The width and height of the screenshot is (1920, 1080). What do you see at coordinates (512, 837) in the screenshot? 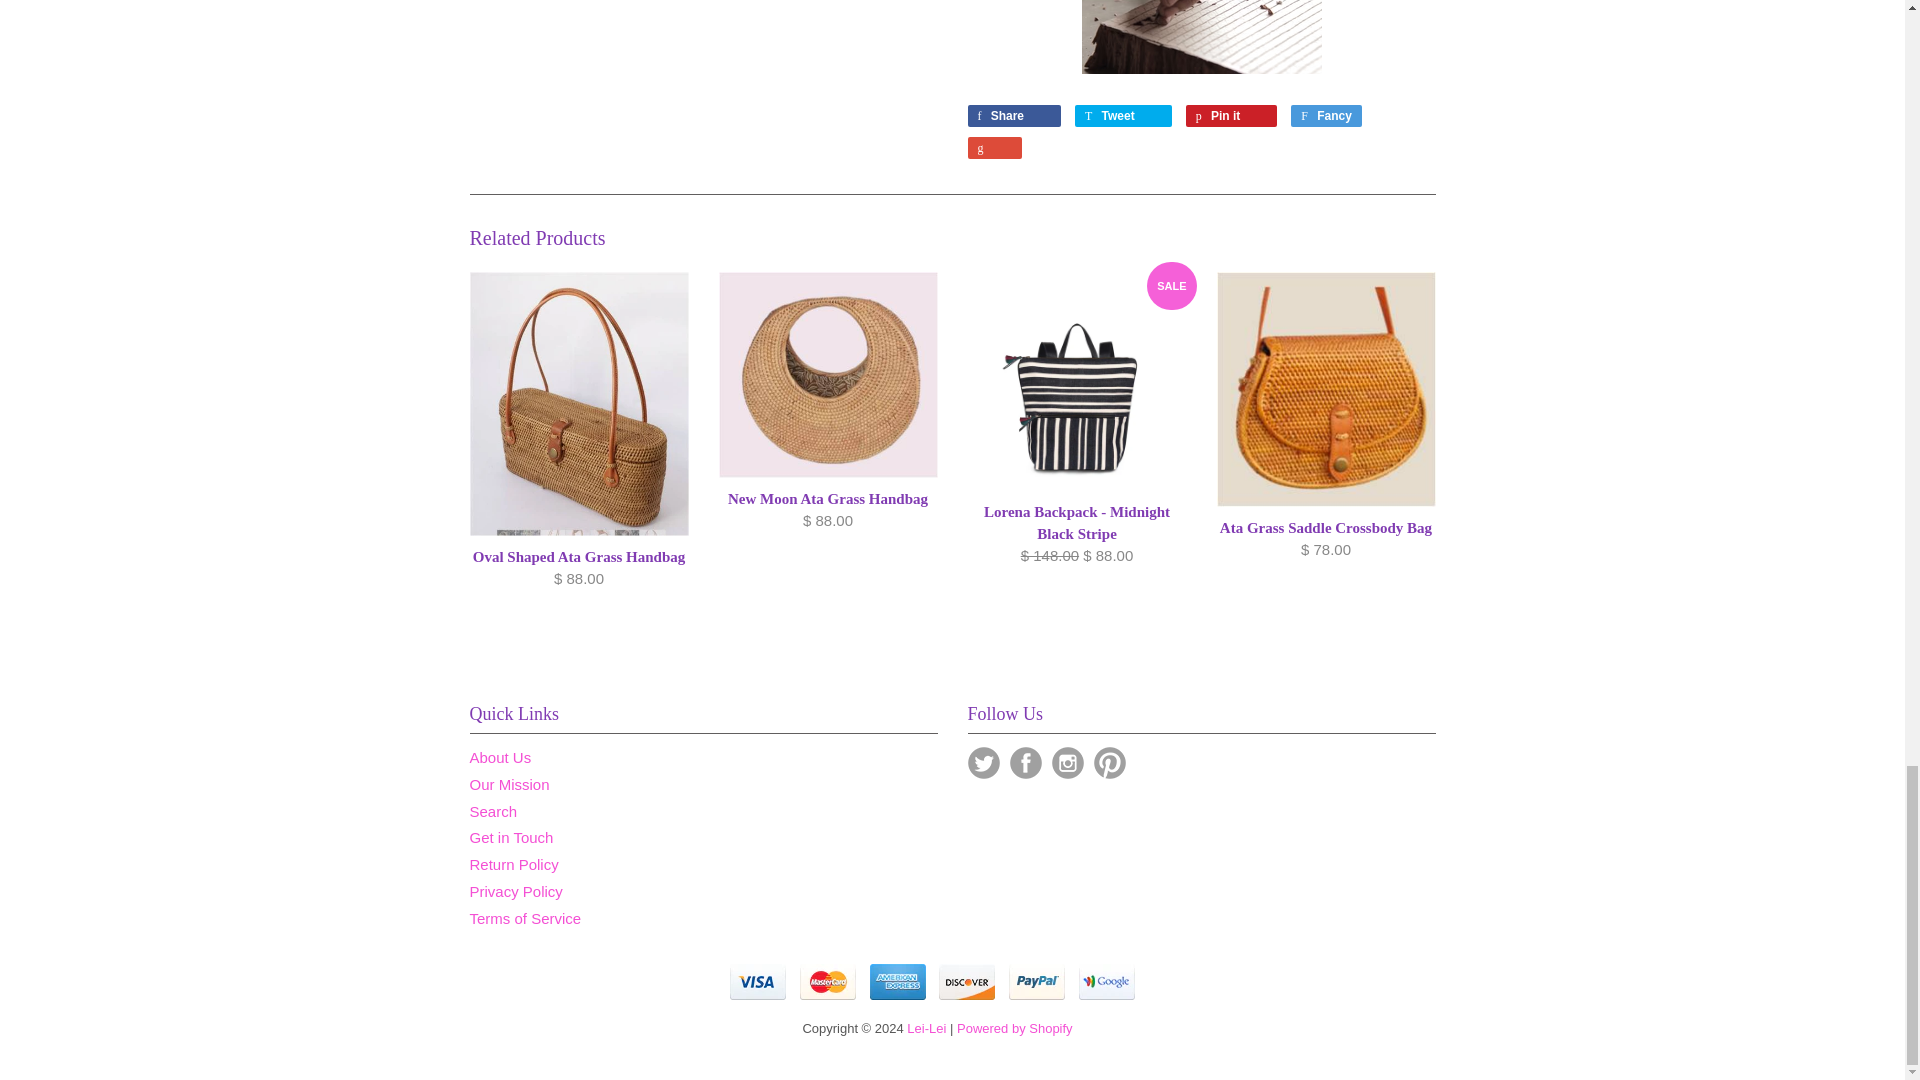
I see `Get in Touch` at bounding box center [512, 837].